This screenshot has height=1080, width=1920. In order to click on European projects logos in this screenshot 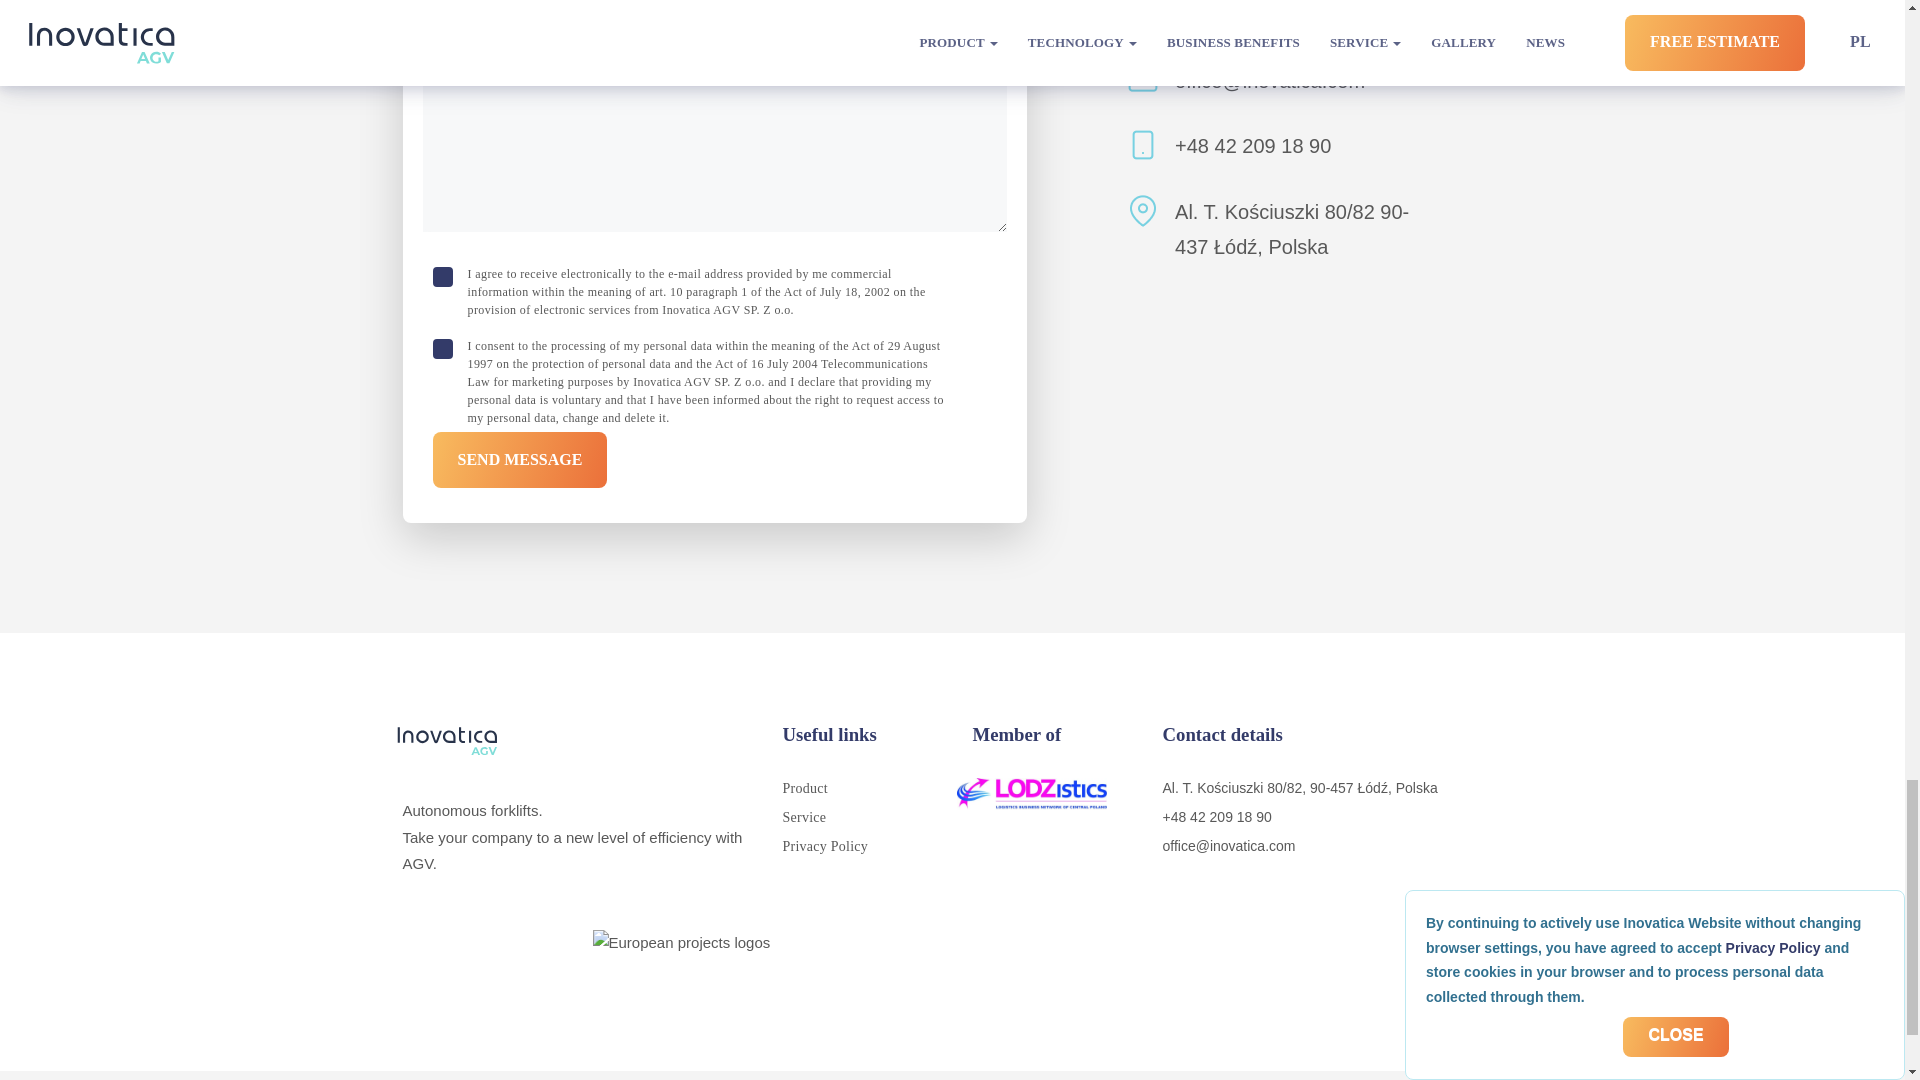, I will do `click(951, 971)`.